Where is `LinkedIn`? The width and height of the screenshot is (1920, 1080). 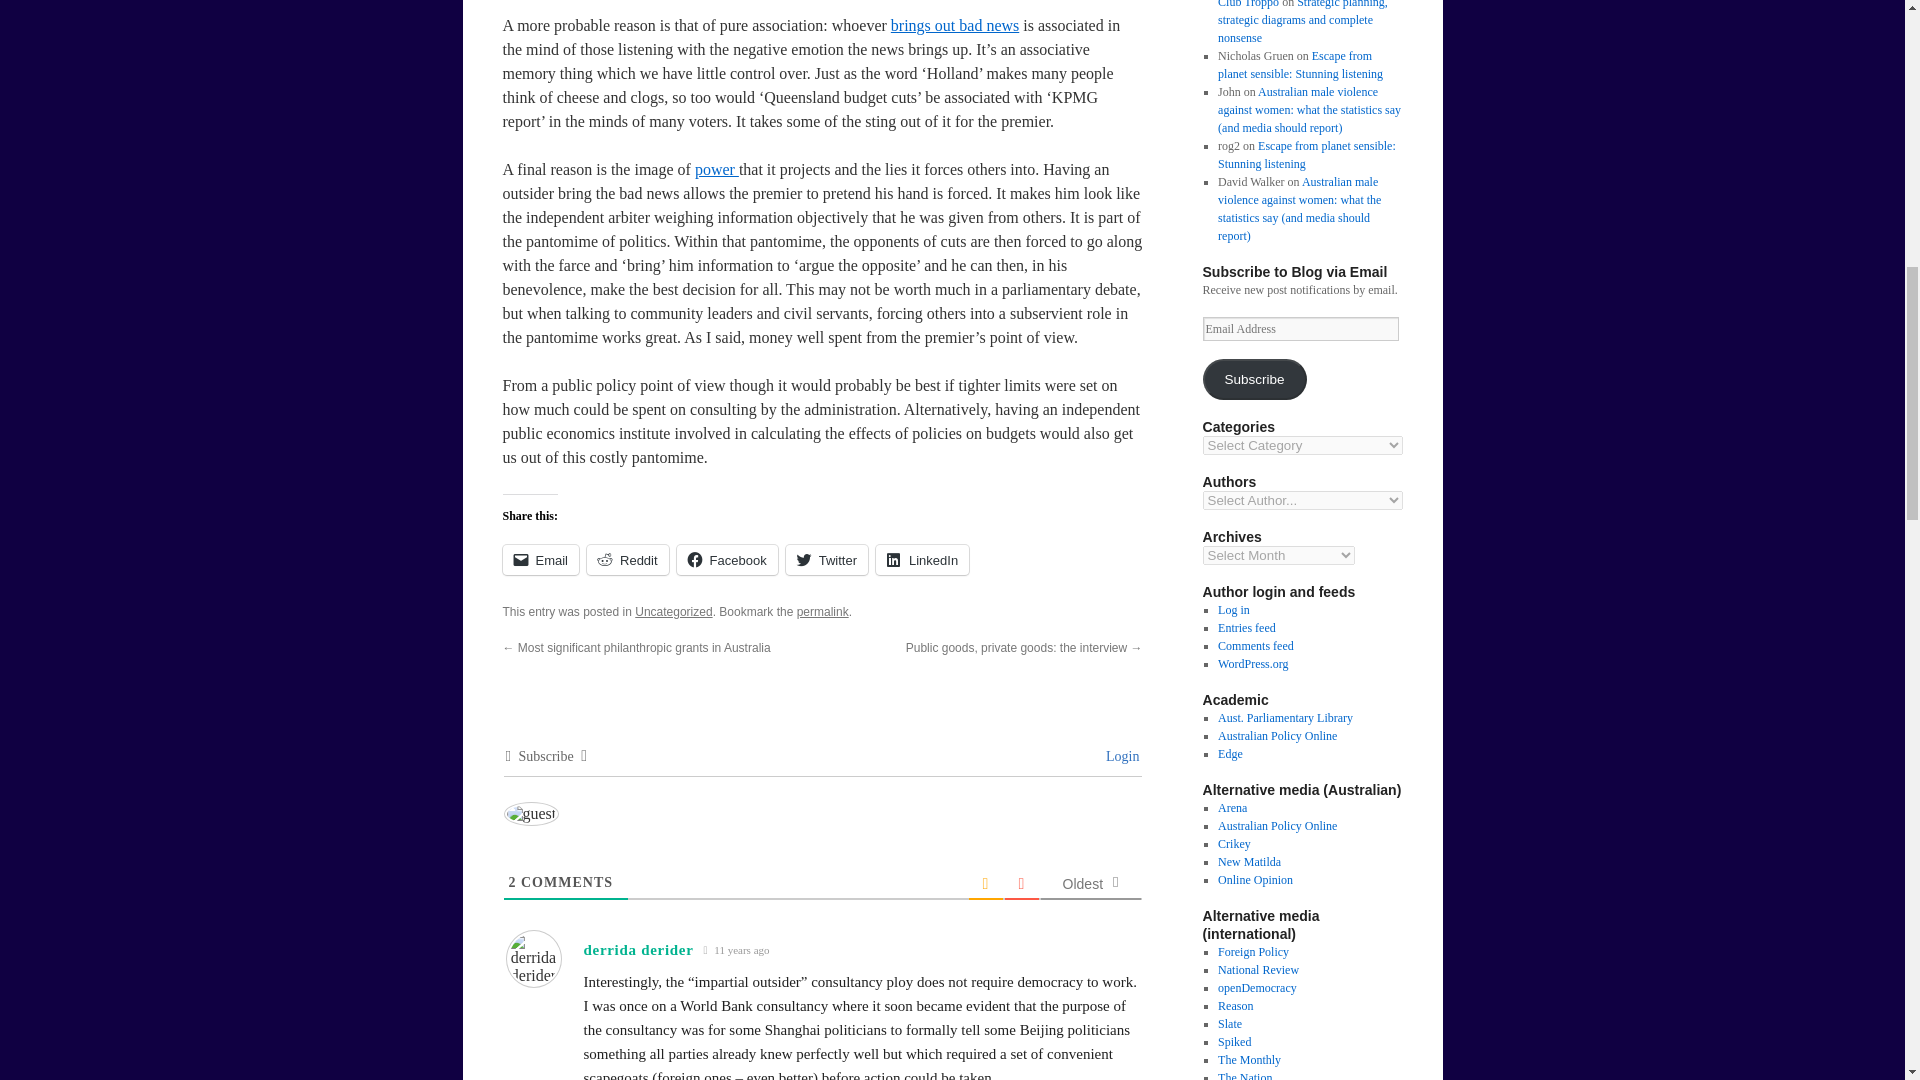 LinkedIn is located at coordinates (922, 560).